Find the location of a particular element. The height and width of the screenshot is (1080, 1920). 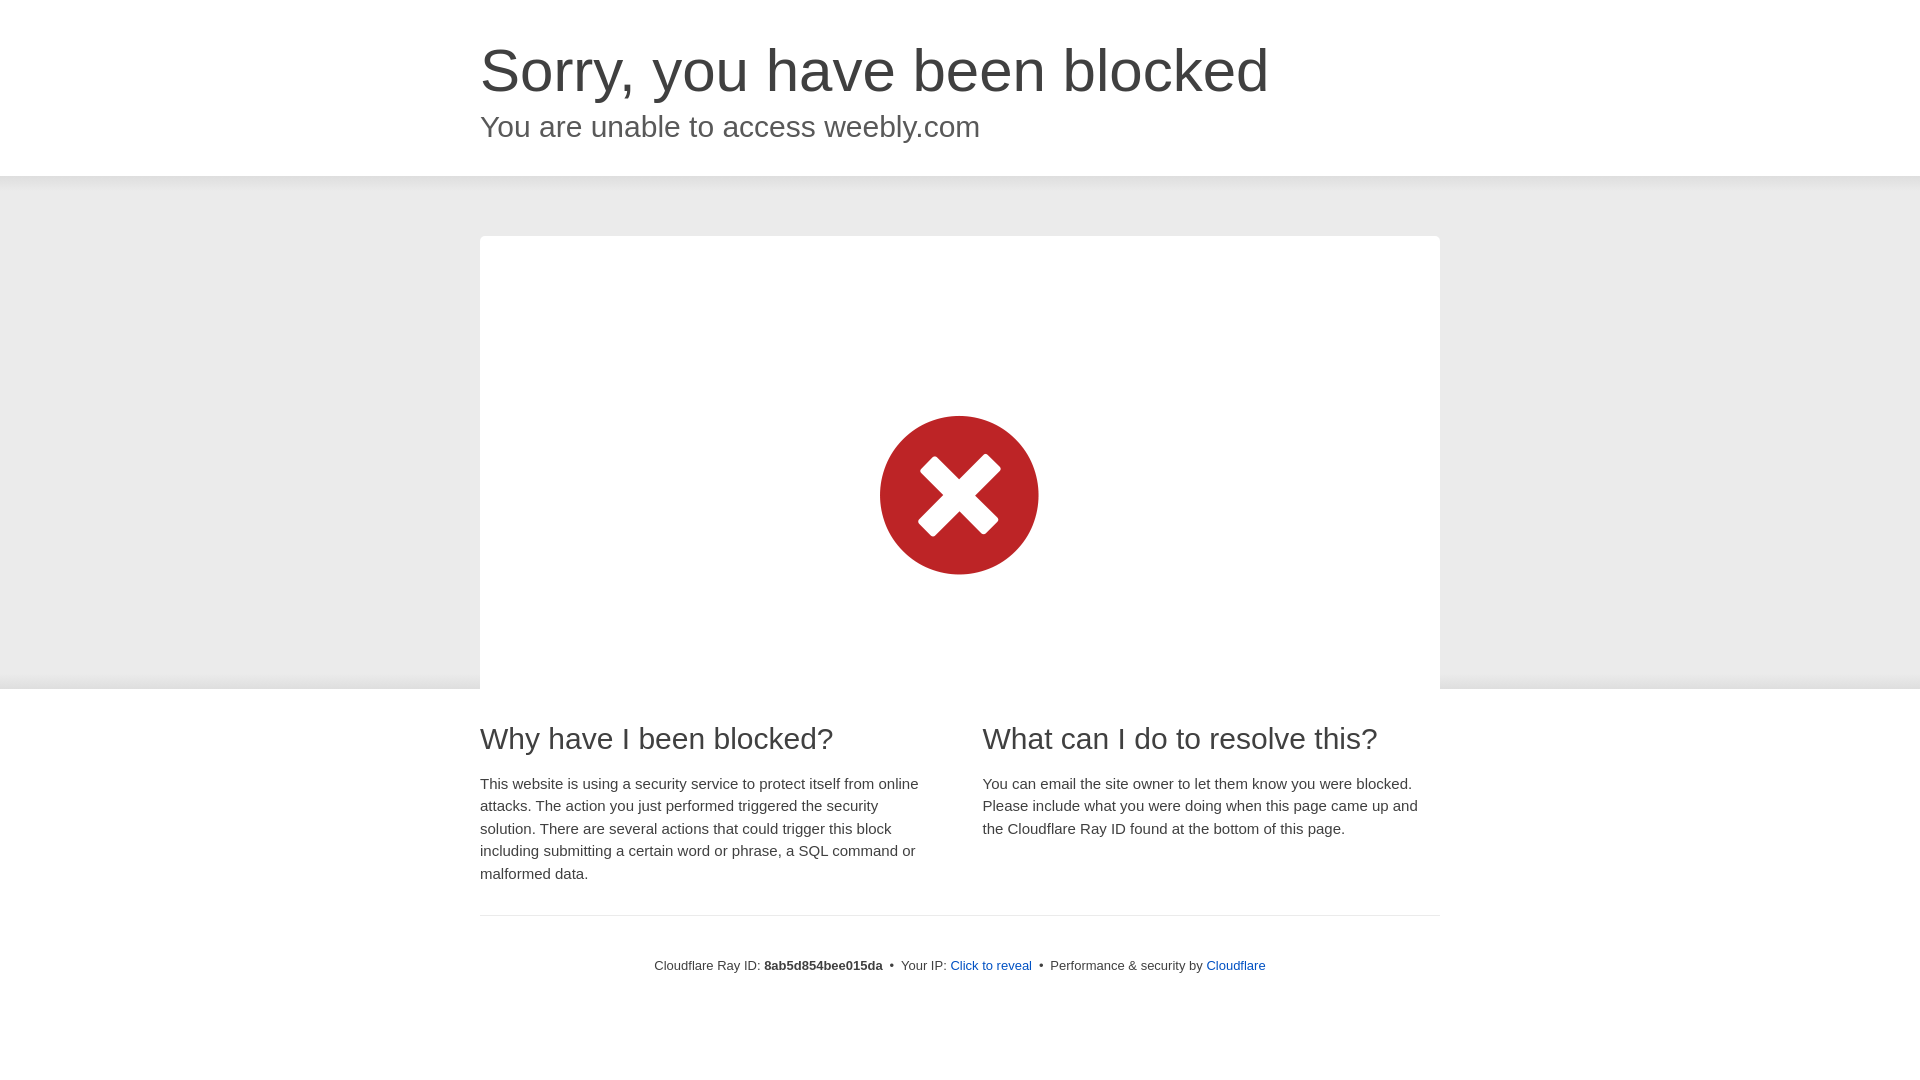

Click to reveal is located at coordinates (991, 966).